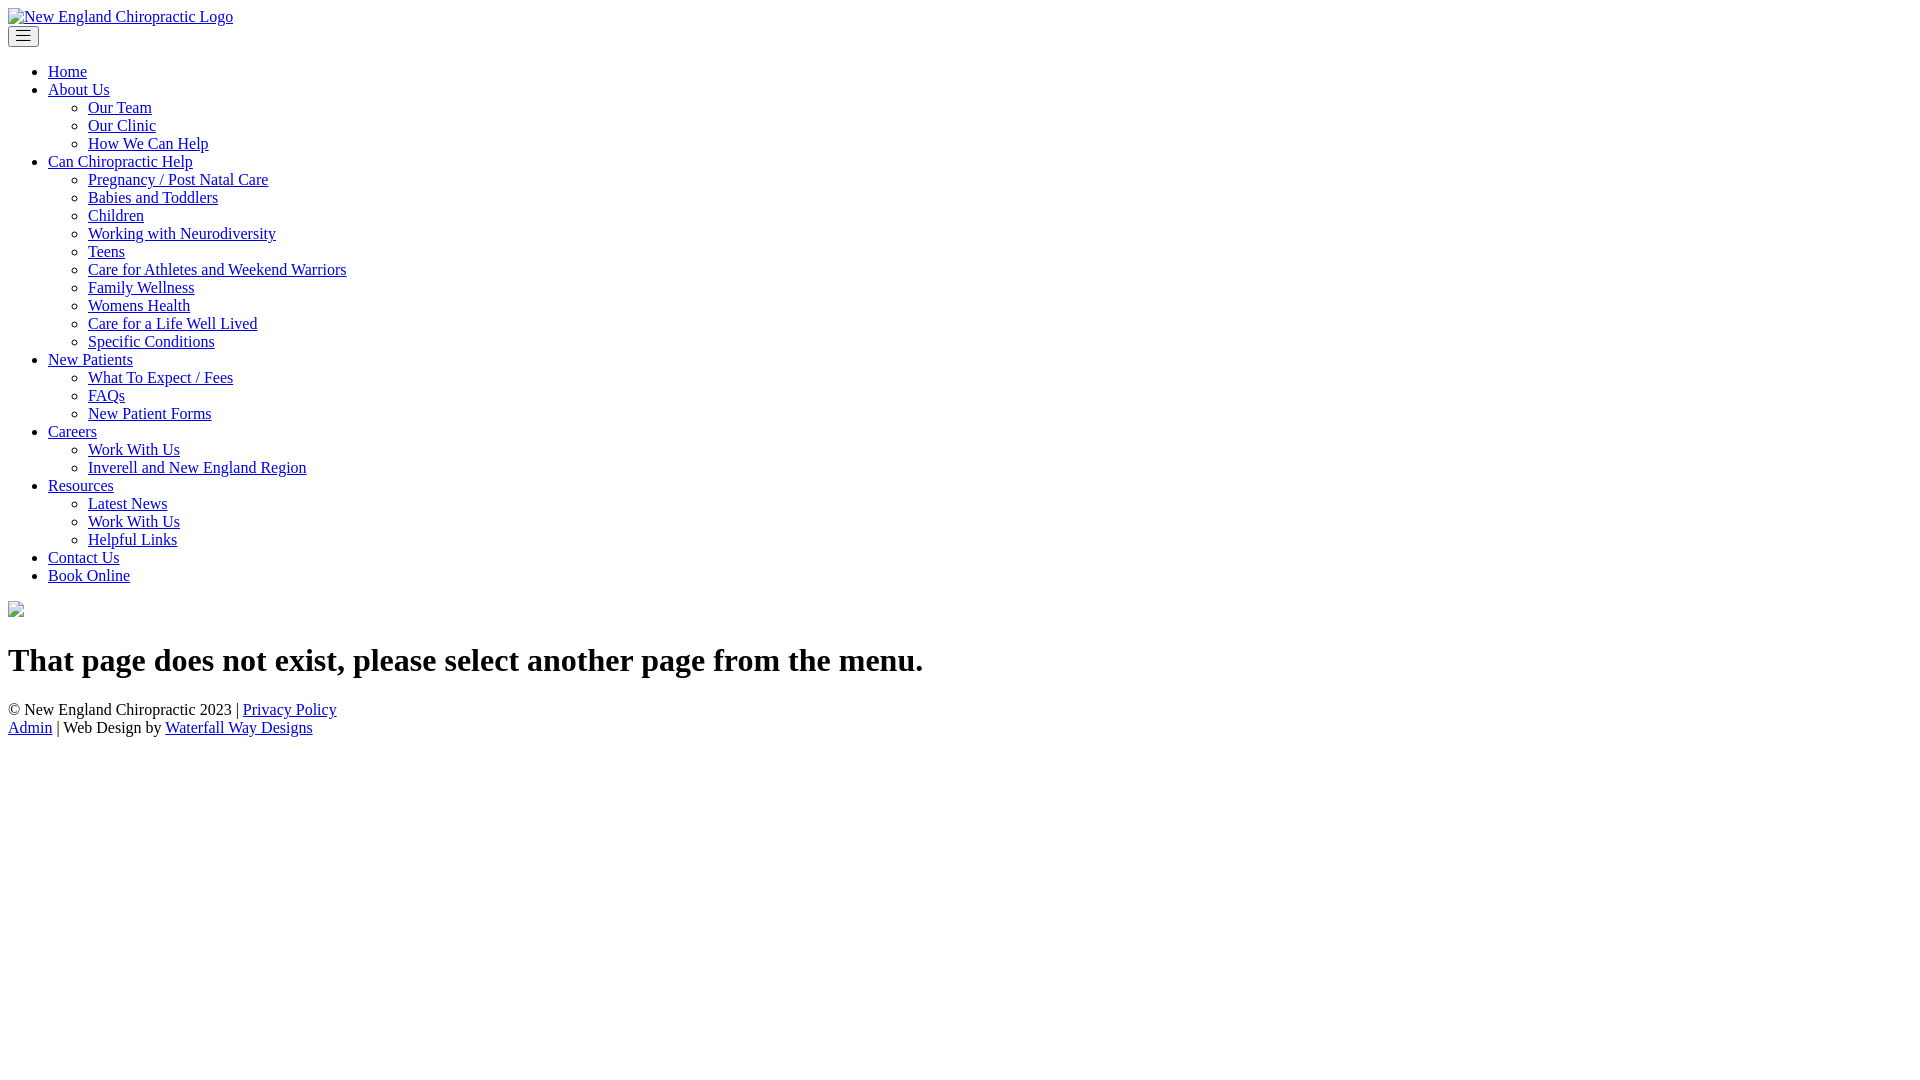  Describe the element at coordinates (89, 576) in the screenshot. I see `Book Online` at that location.